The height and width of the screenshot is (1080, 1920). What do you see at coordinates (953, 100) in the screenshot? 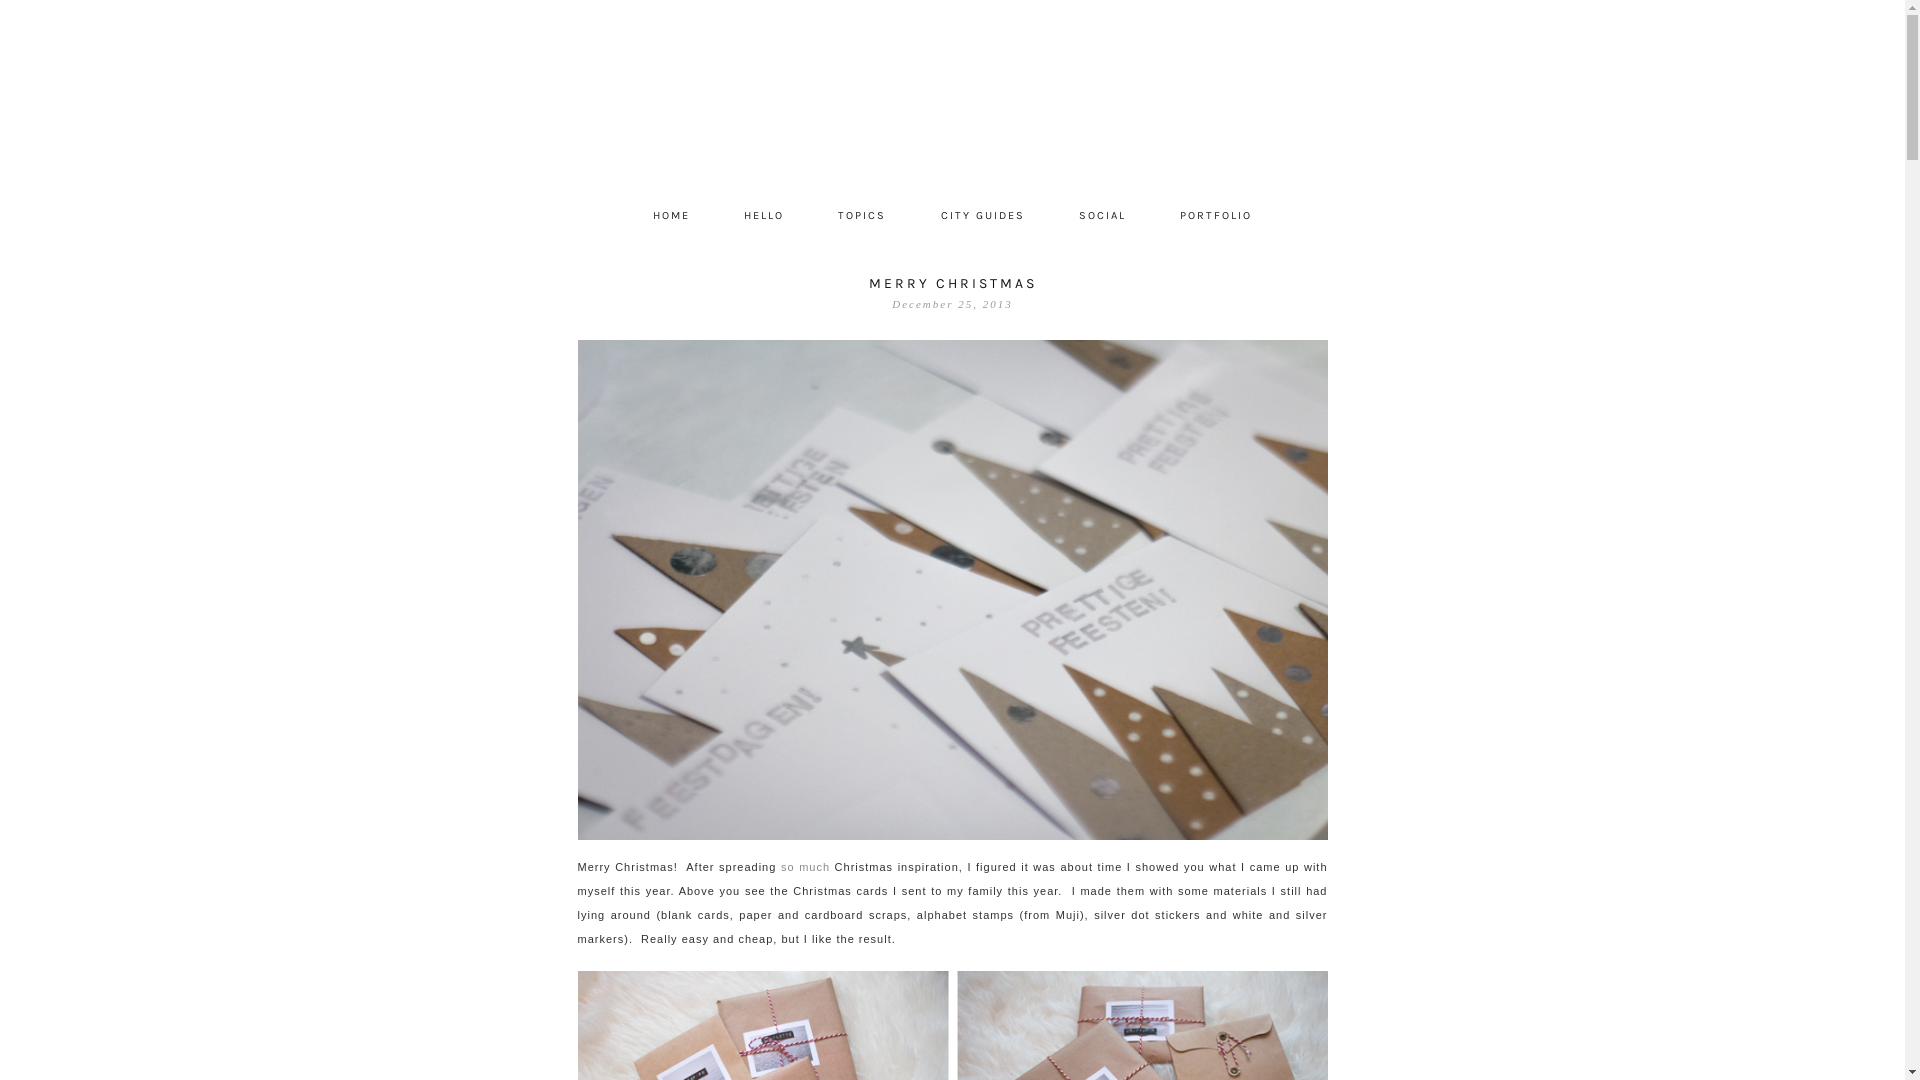
I see `AU PAYS DES MERVEILLES` at bounding box center [953, 100].